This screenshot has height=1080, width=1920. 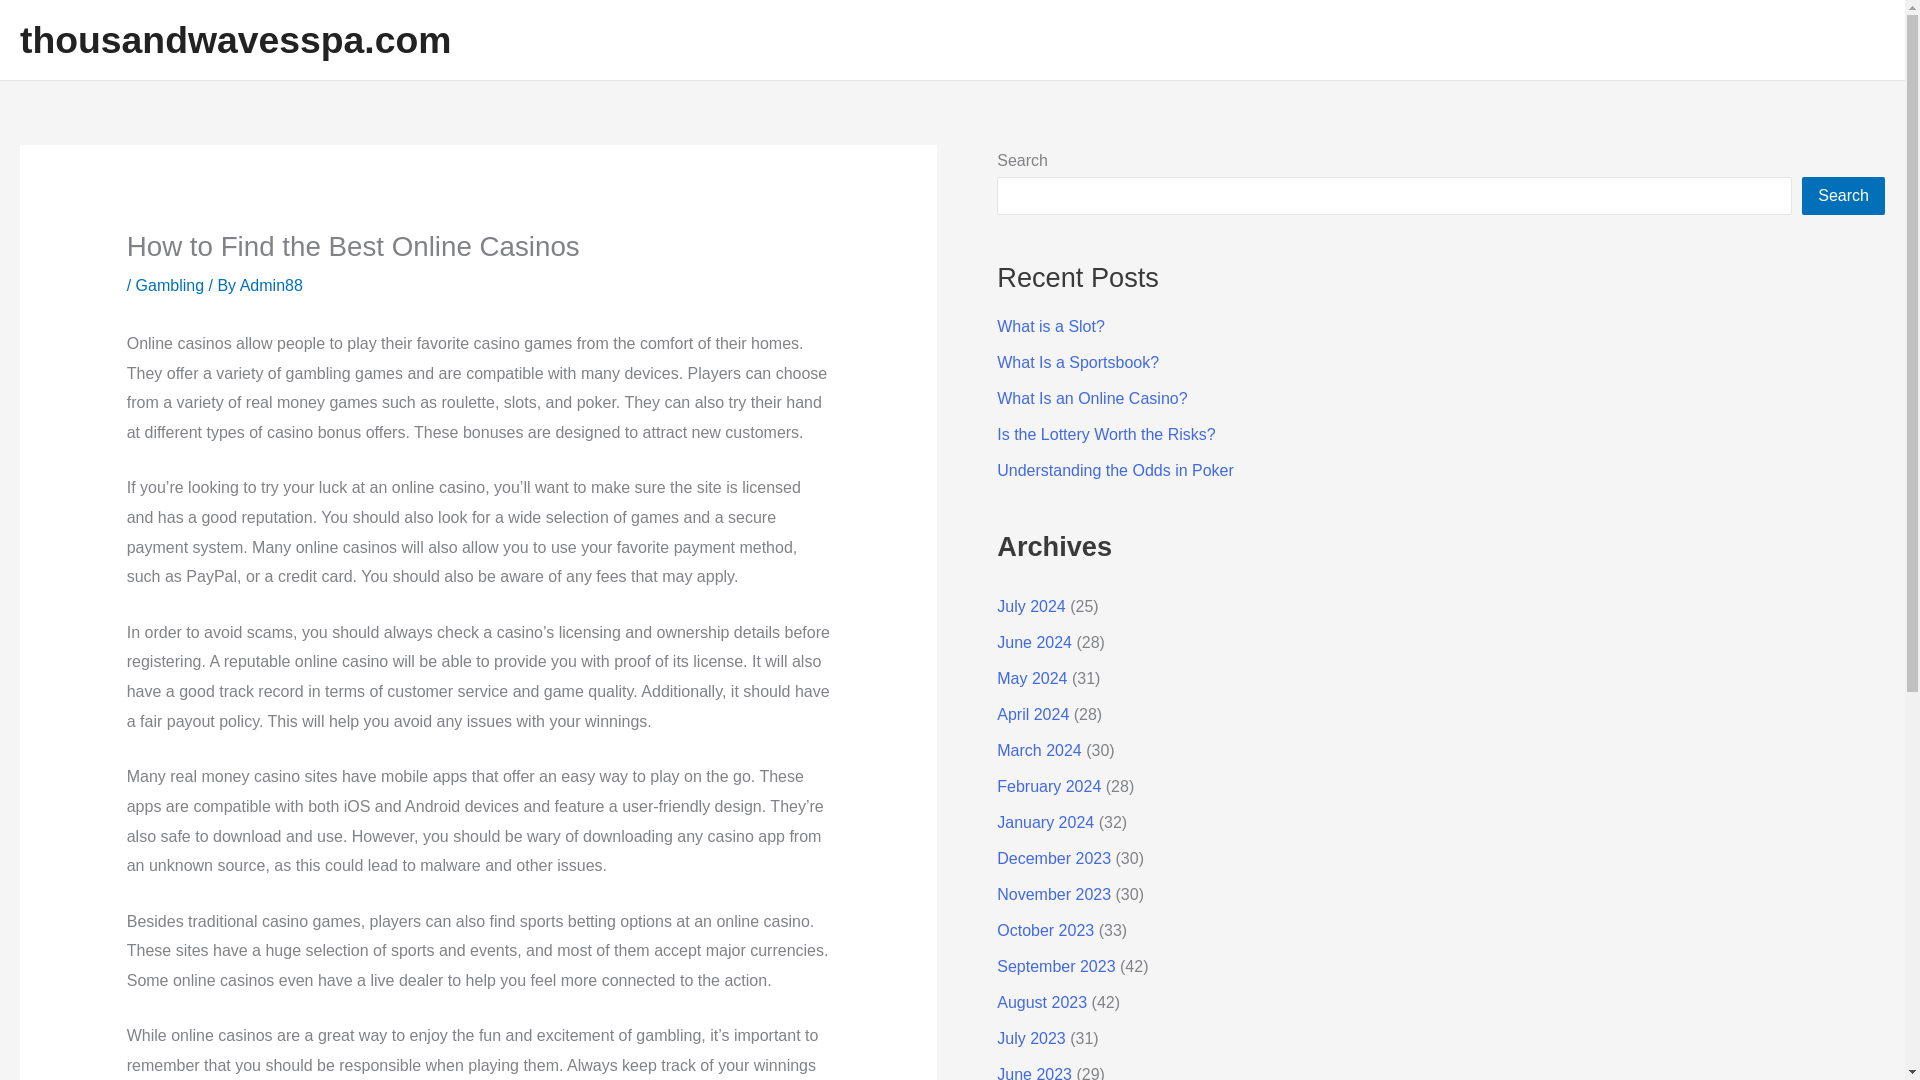 I want to click on August 2023, so click(x=1041, y=1002).